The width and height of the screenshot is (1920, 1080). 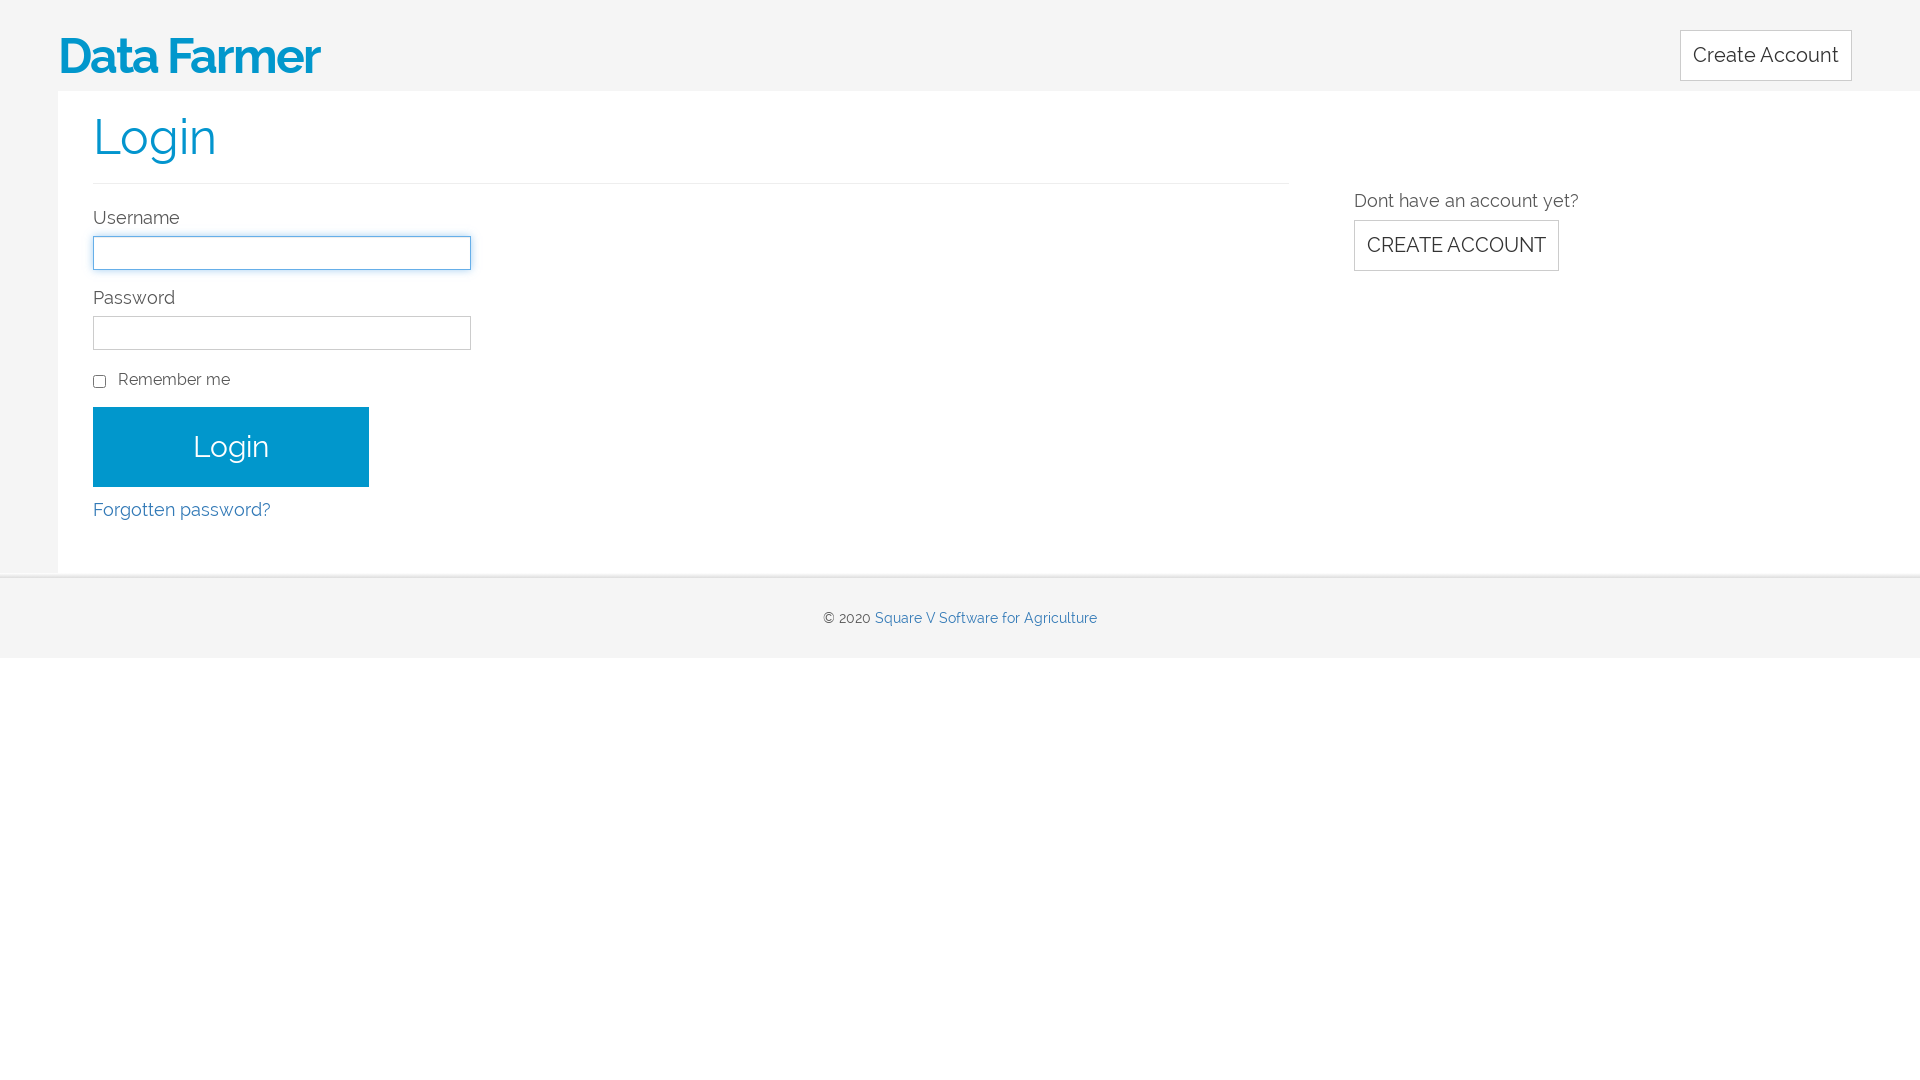 I want to click on Forgotten password?, so click(x=182, y=510).